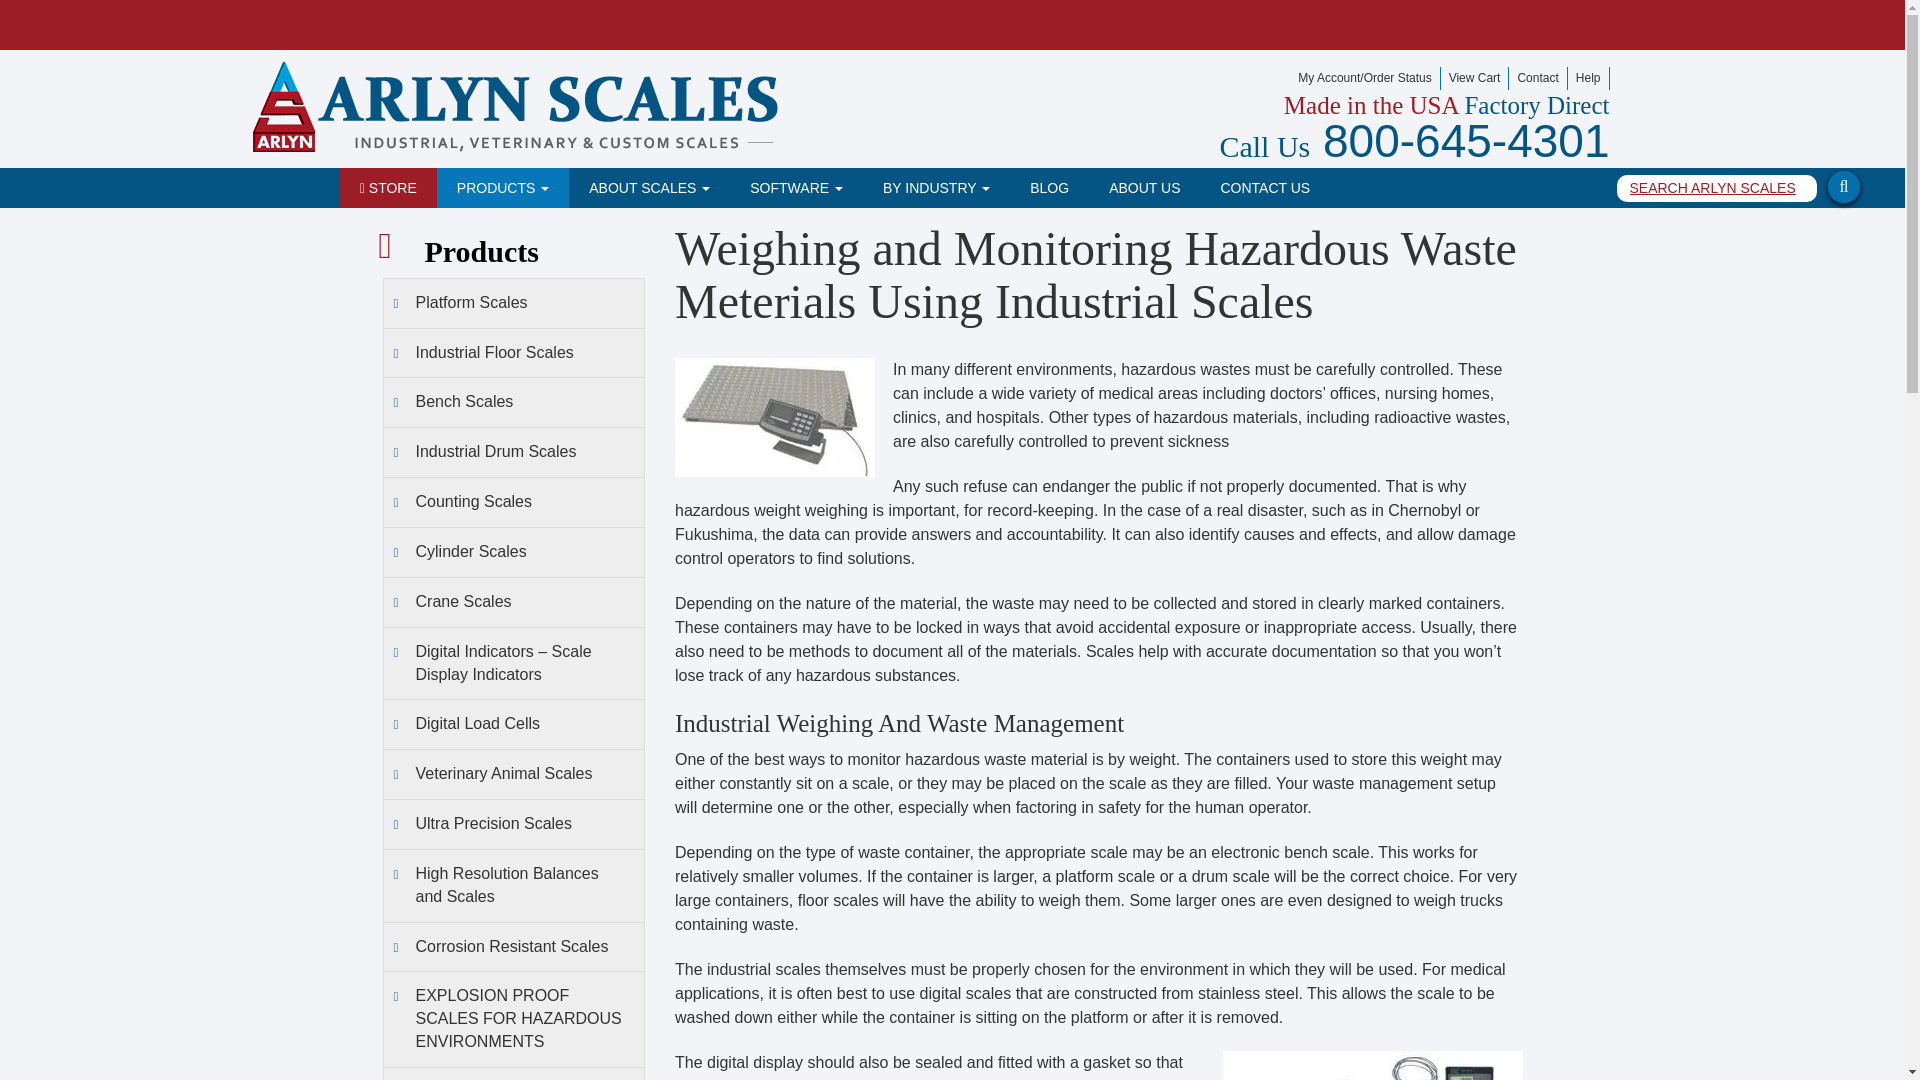 The width and height of the screenshot is (1920, 1080). What do you see at coordinates (502, 188) in the screenshot?
I see `PRODUCTS` at bounding box center [502, 188].